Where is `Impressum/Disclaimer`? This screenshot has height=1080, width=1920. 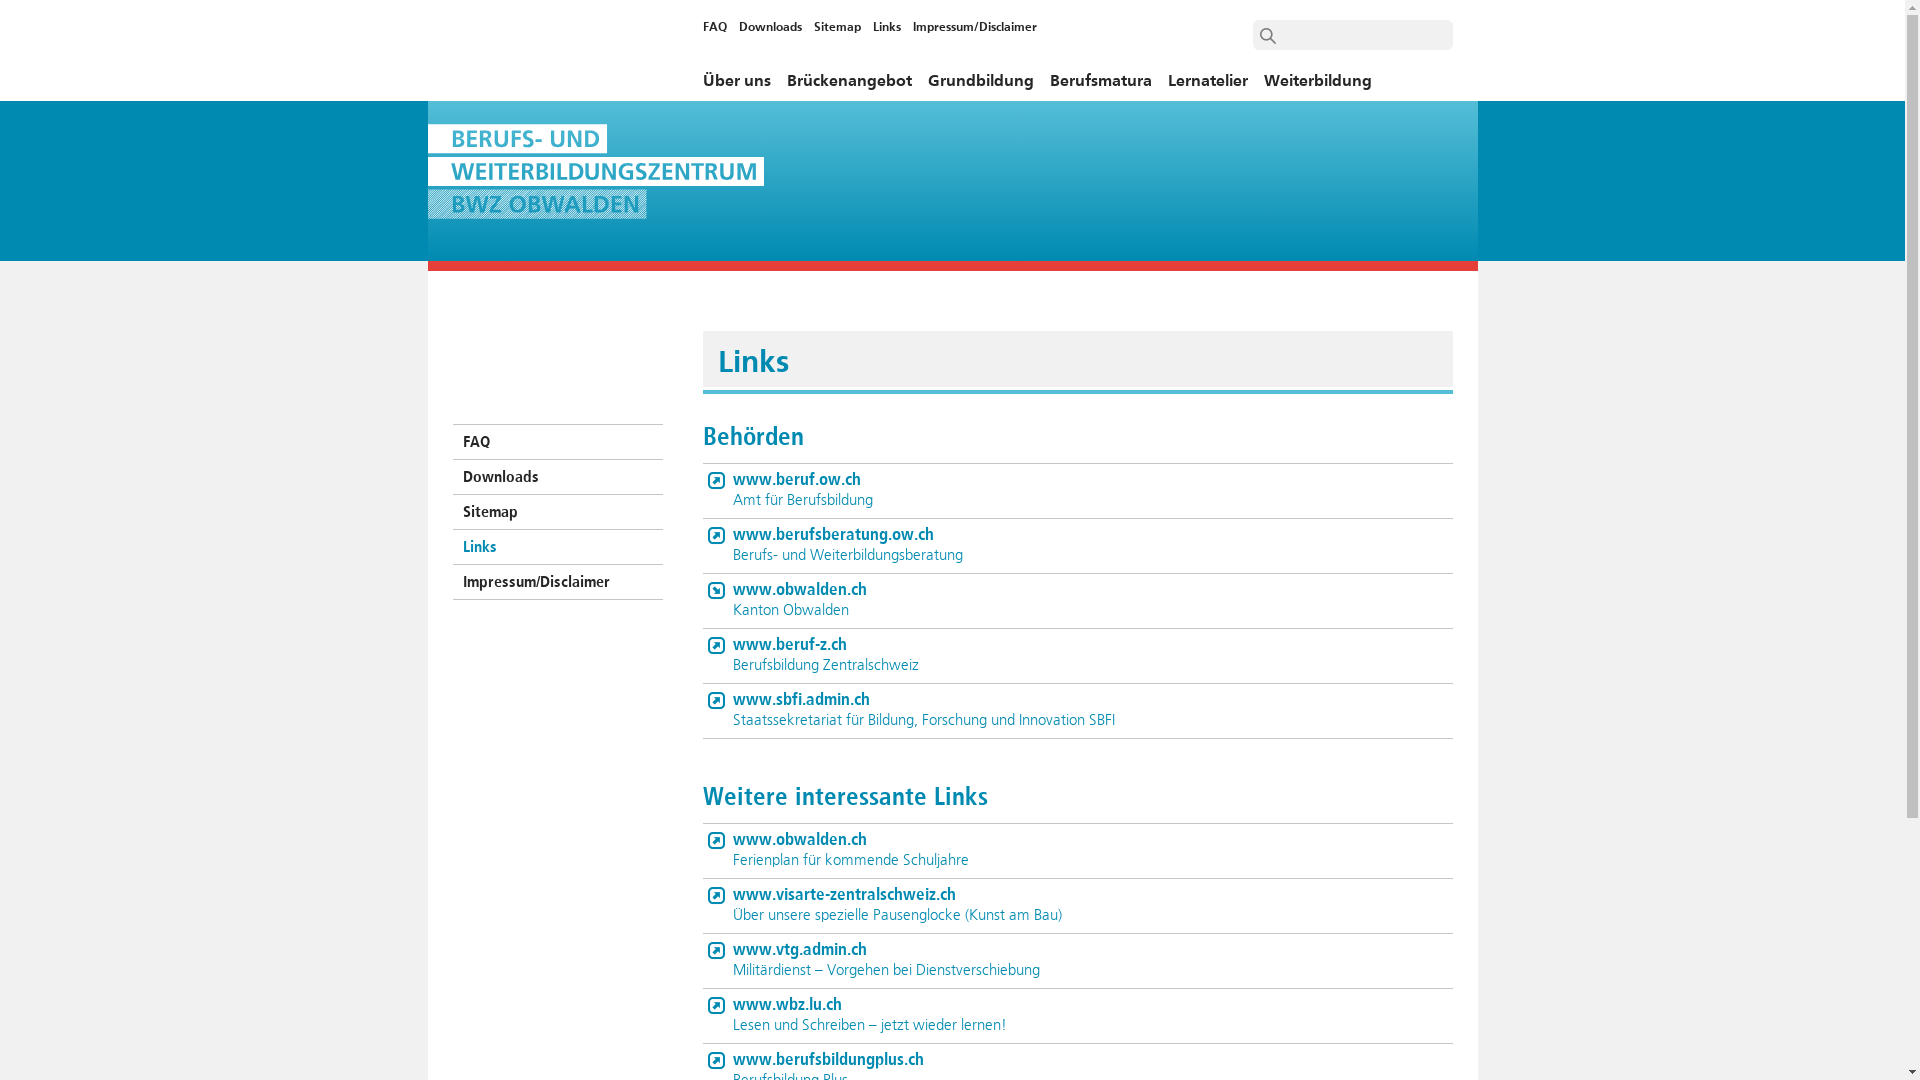 Impressum/Disclaimer is located at coordinates (557, 582).